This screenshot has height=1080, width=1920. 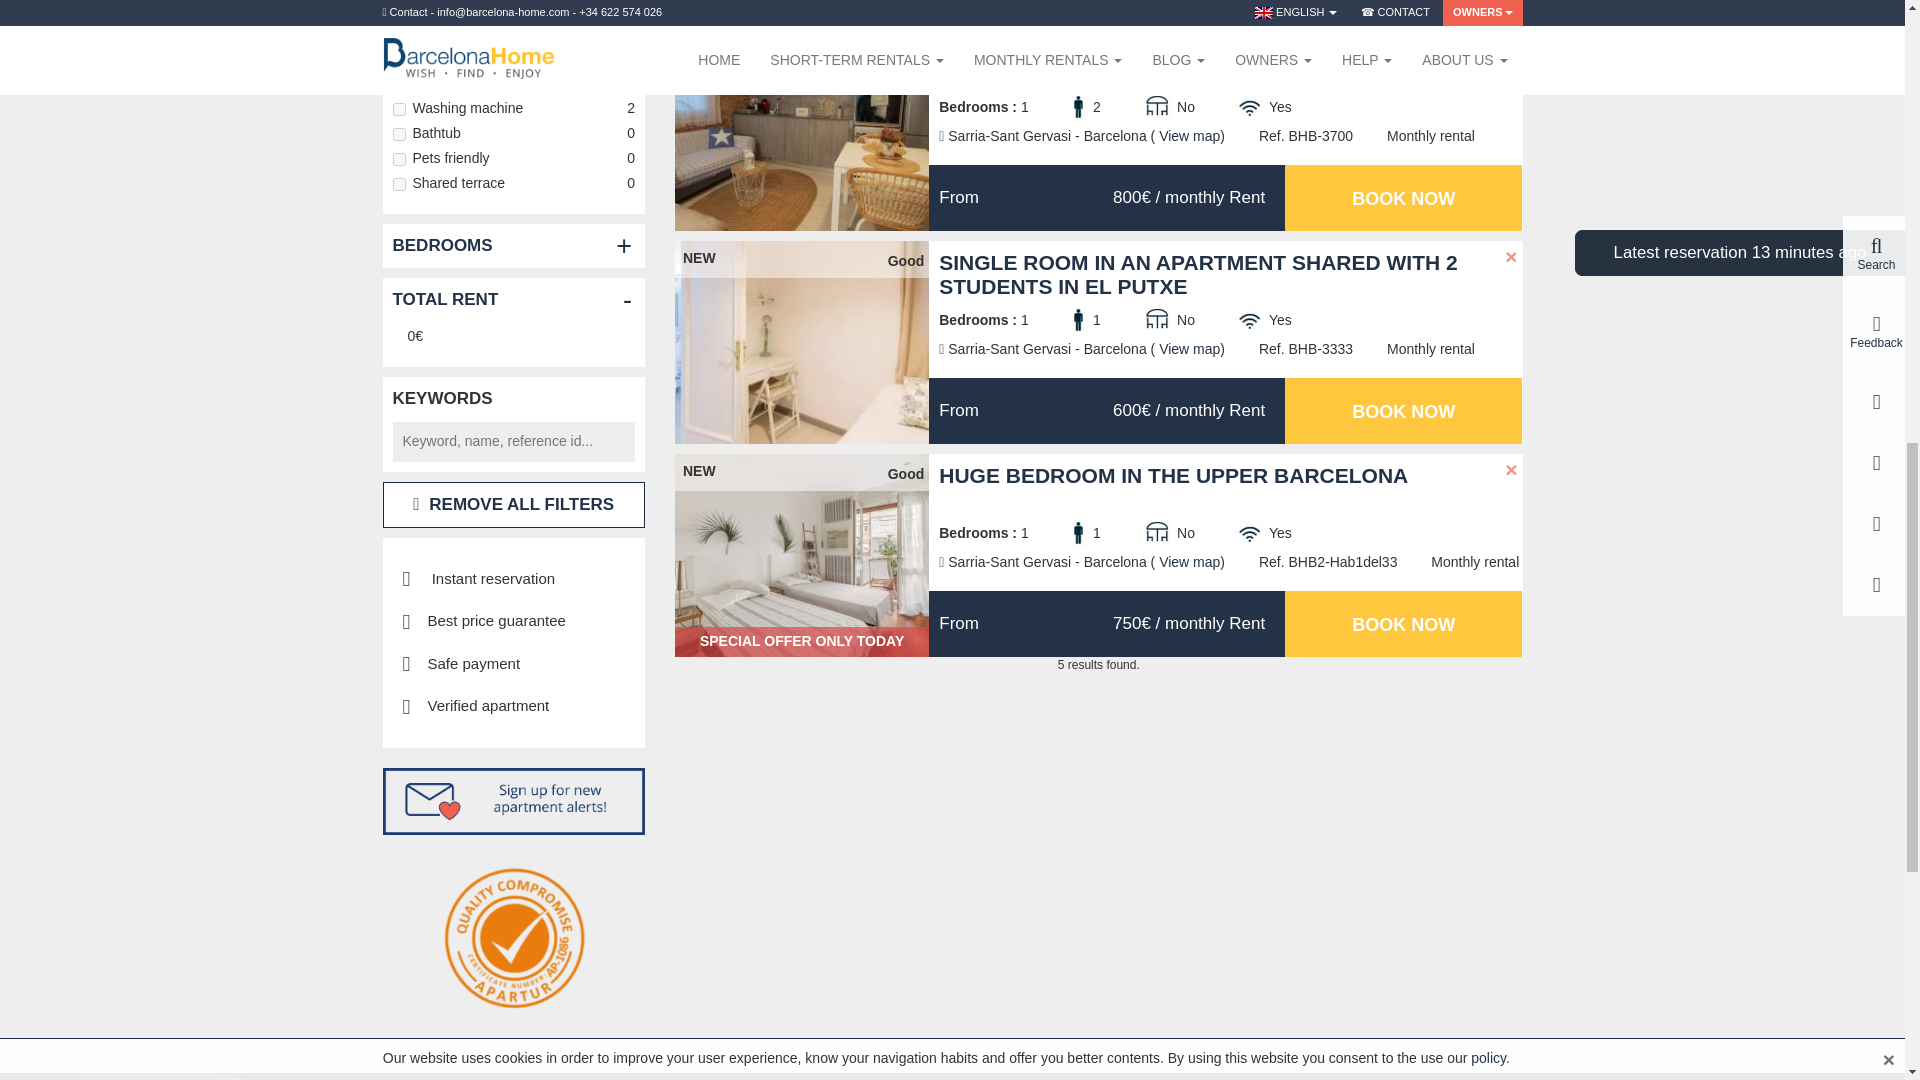 I want to click on 1, so click(x=398, y=134).